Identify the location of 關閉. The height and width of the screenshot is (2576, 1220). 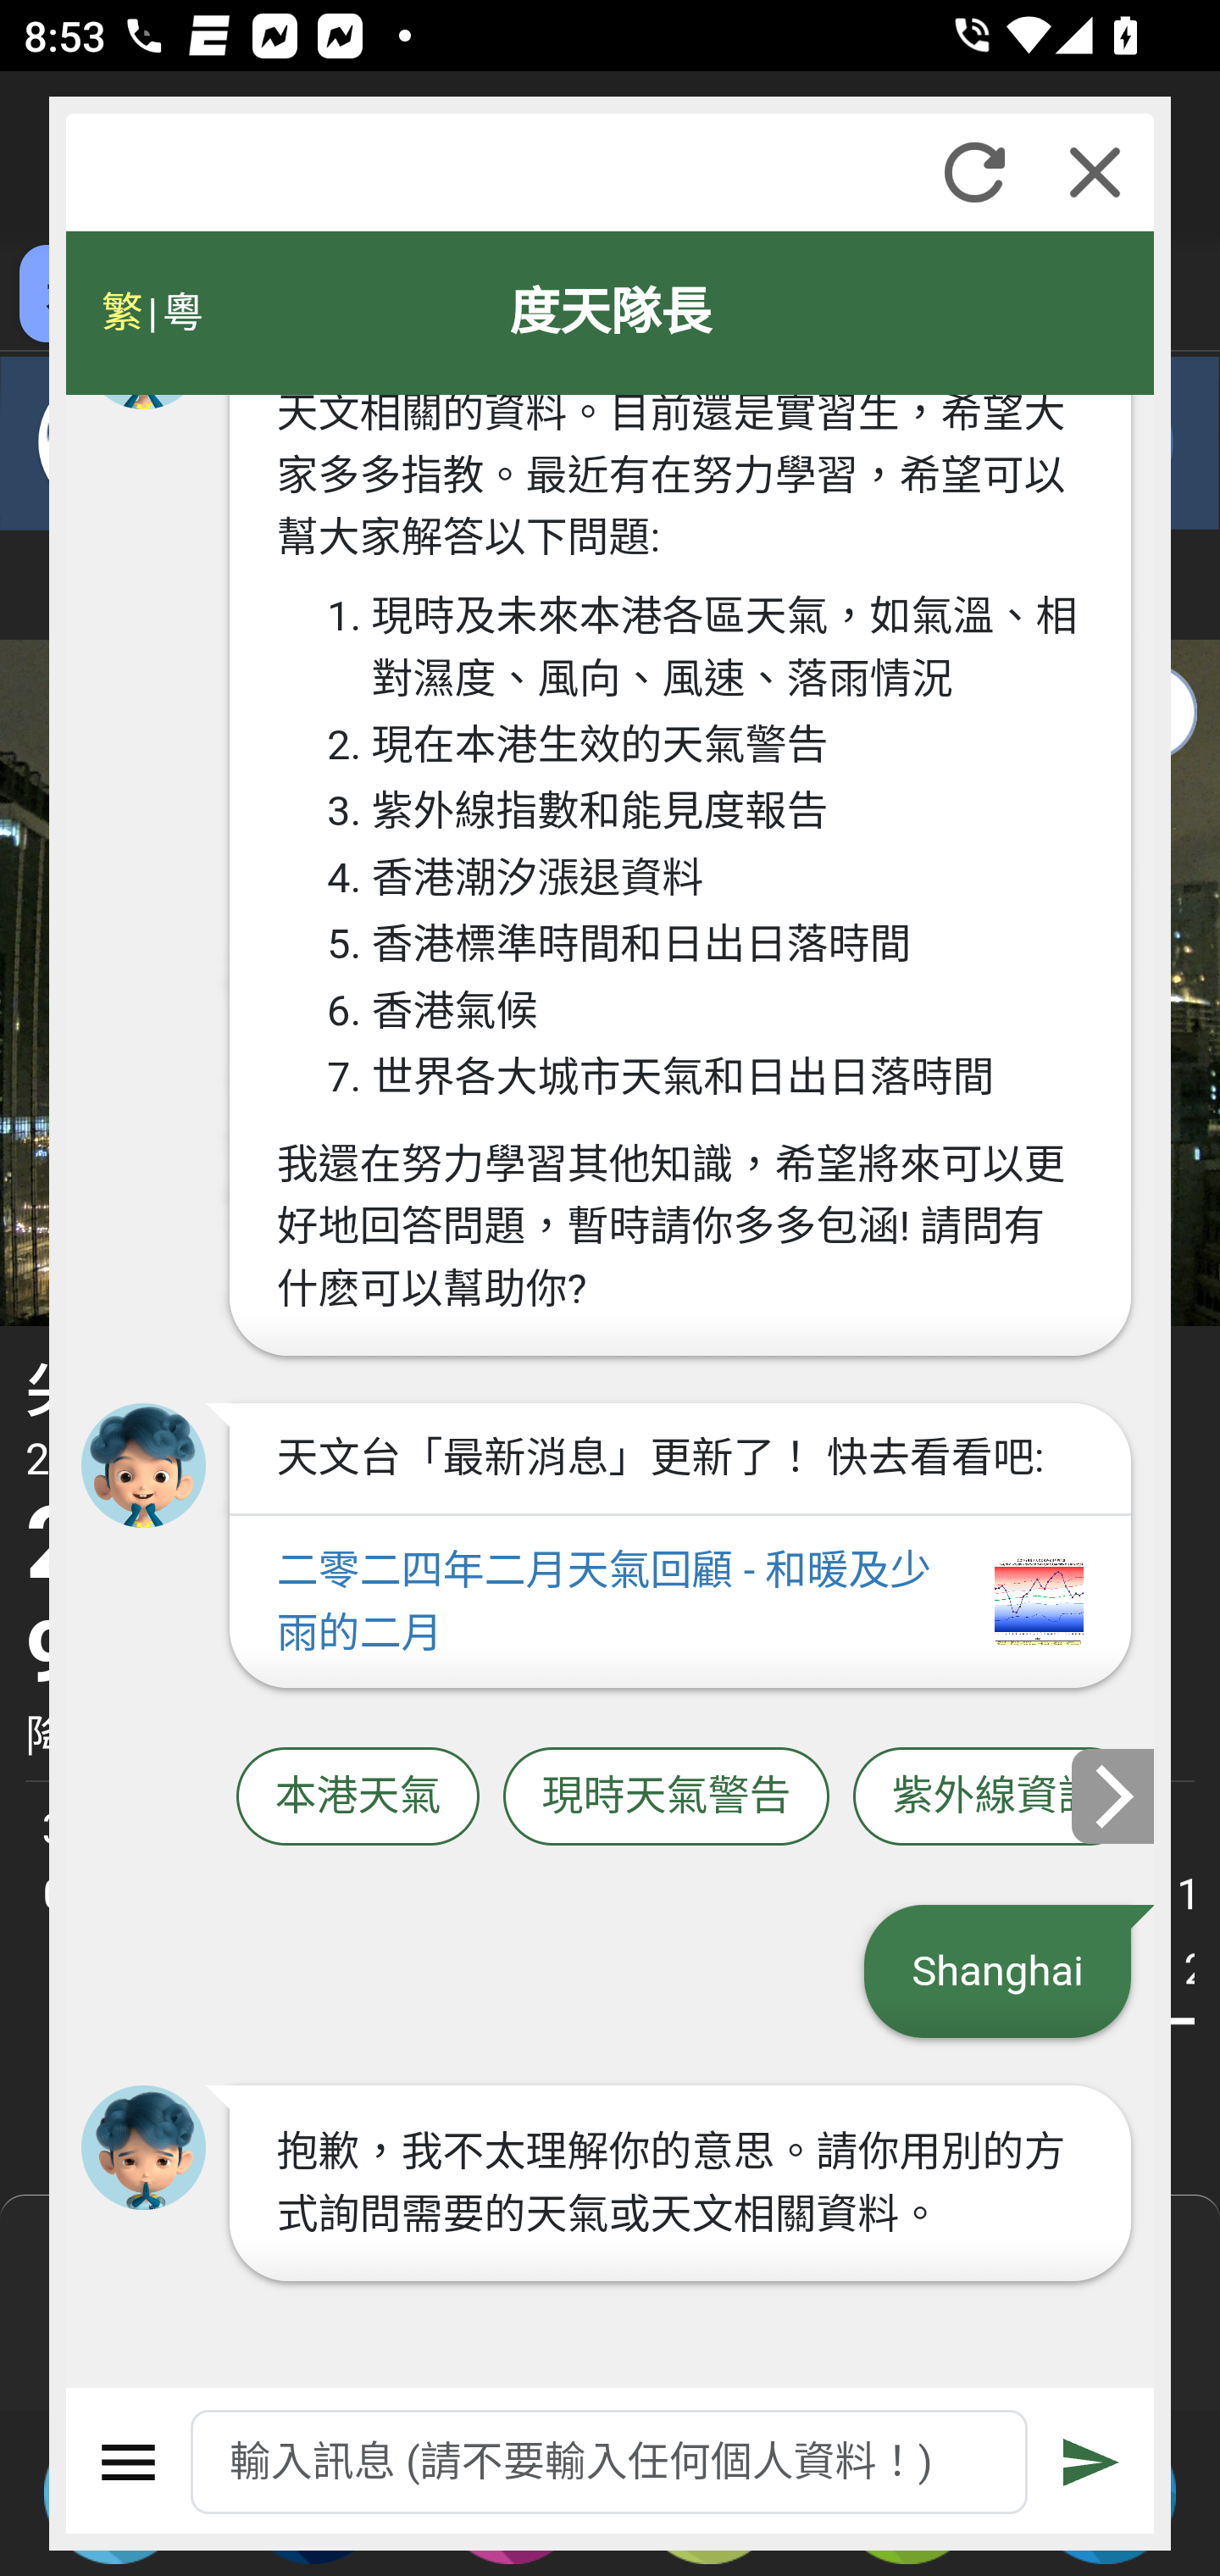
(1095, 172).